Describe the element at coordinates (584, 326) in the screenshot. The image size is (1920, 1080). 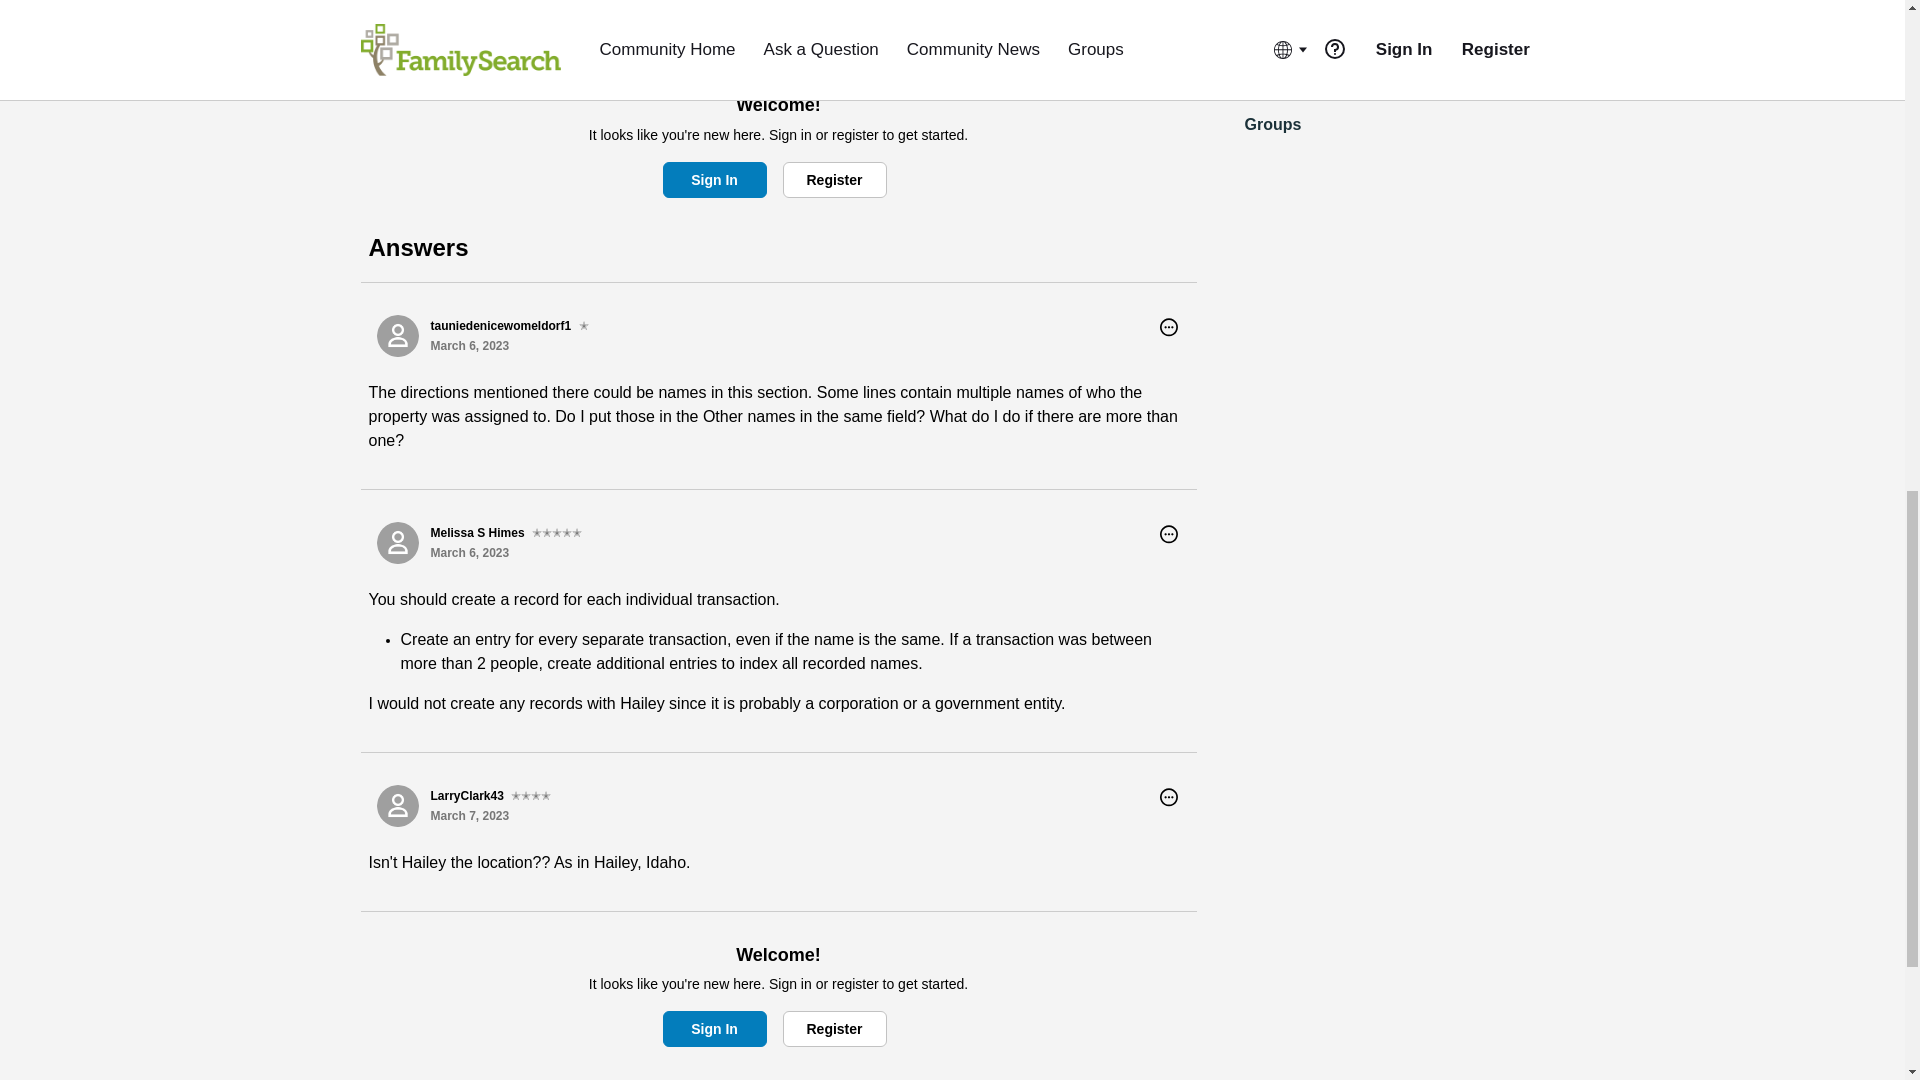
I see `Level 1` at that location.